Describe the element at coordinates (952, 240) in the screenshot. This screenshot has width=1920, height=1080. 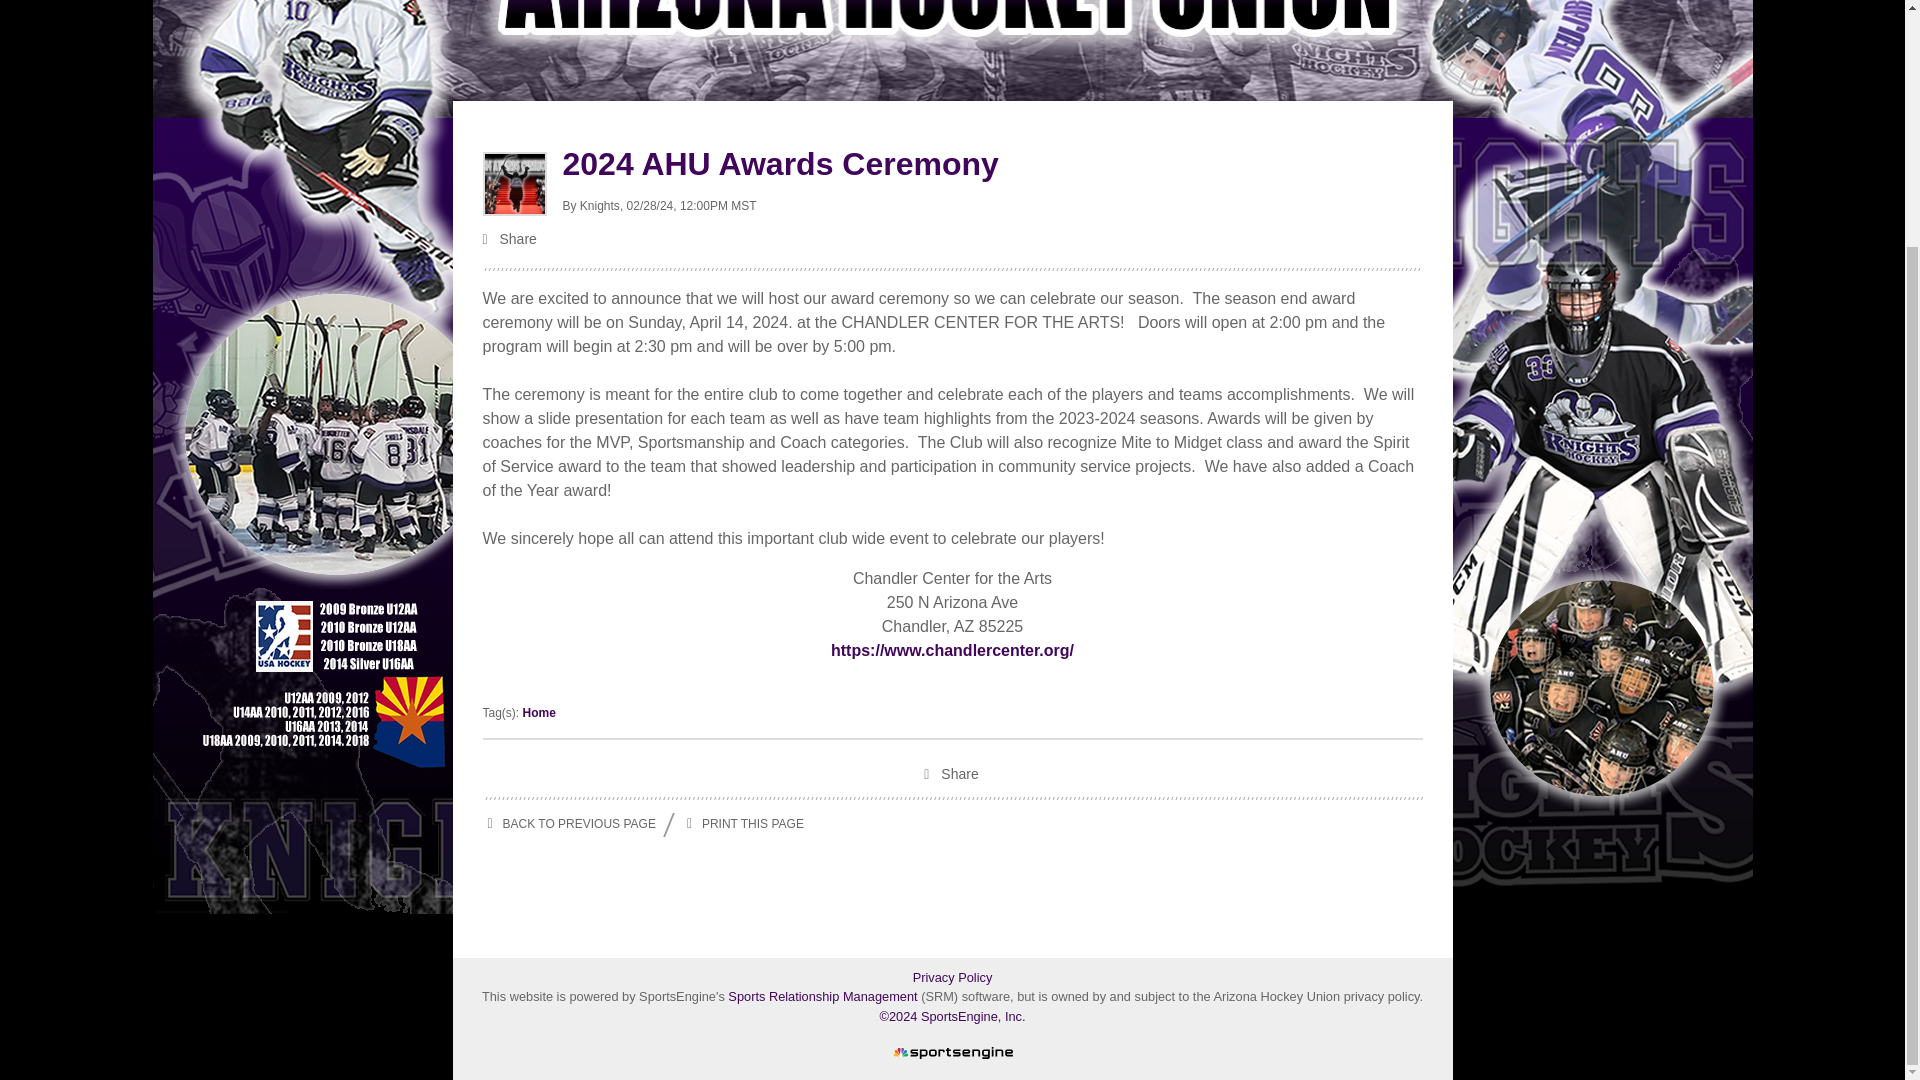
I see `Share` at that location.